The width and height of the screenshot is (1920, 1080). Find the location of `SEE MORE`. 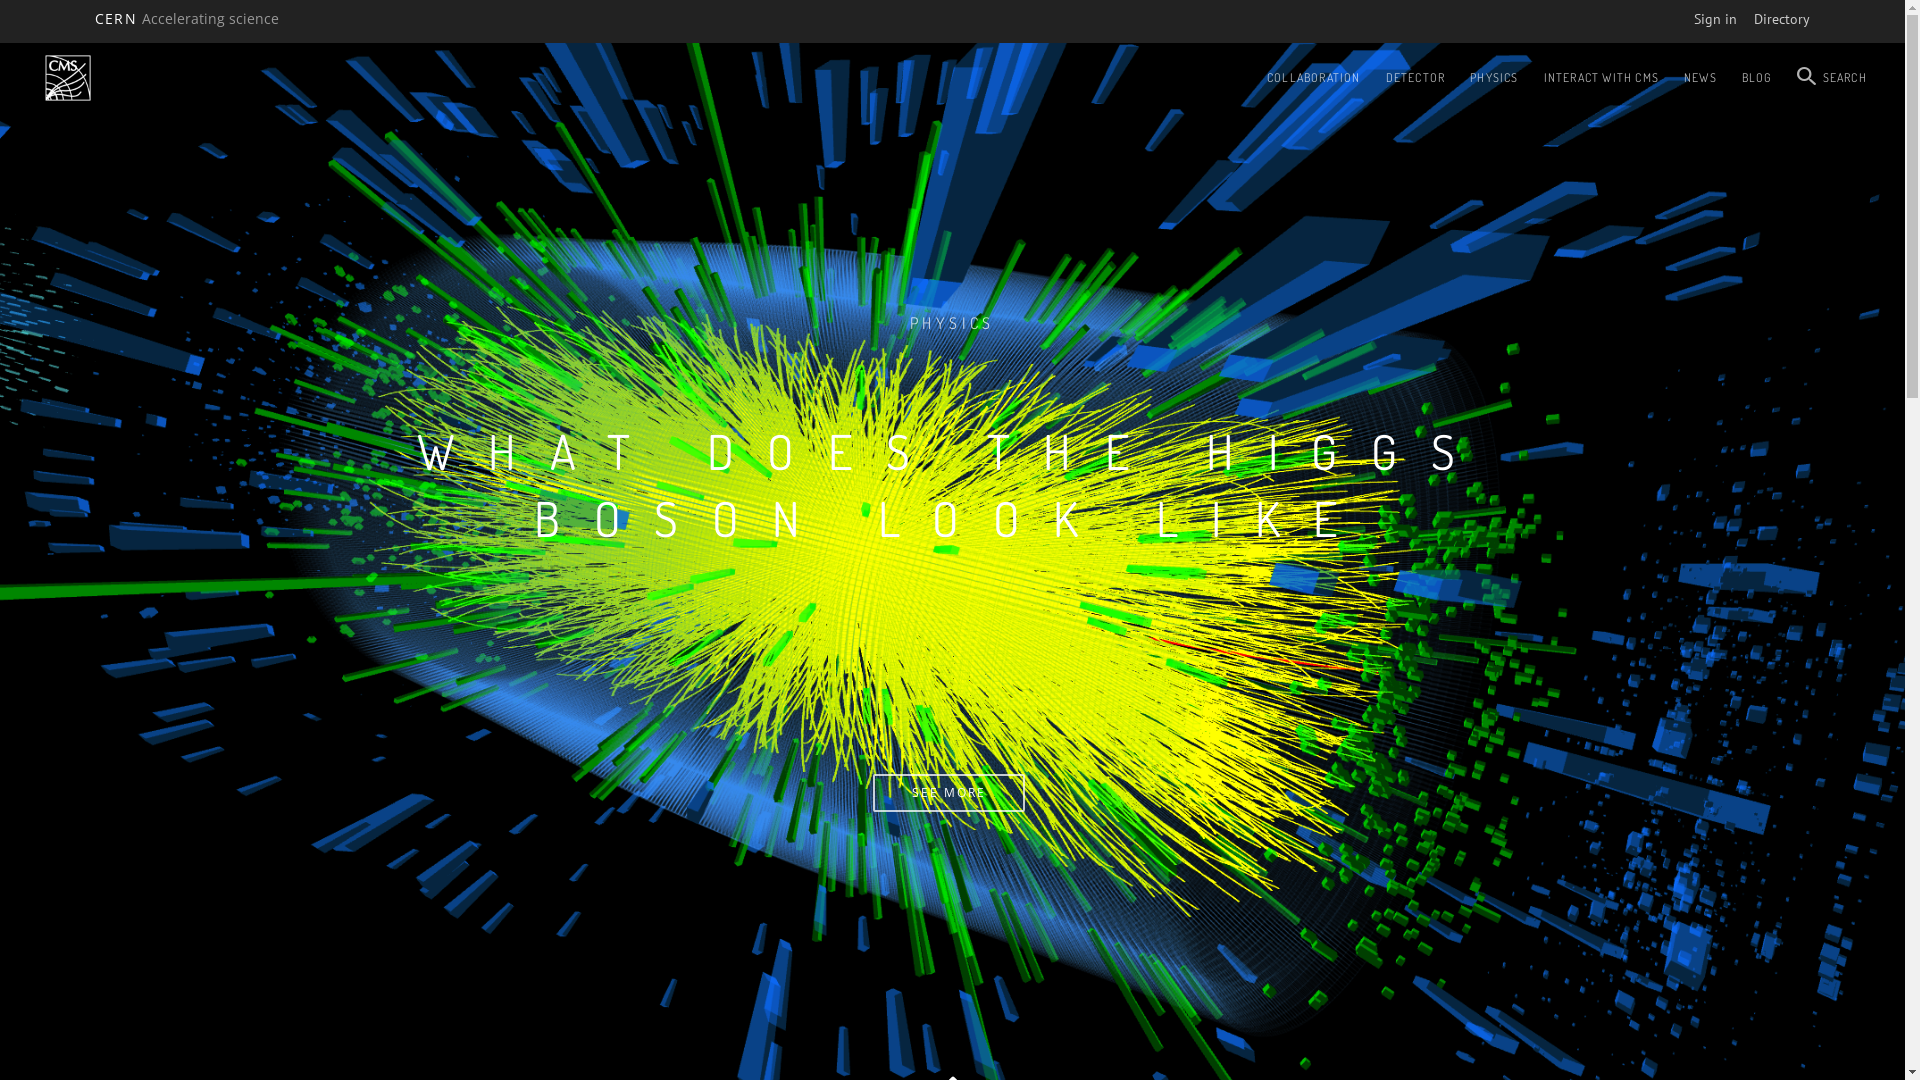

SEE MORE is located at coordinates (948, 792).